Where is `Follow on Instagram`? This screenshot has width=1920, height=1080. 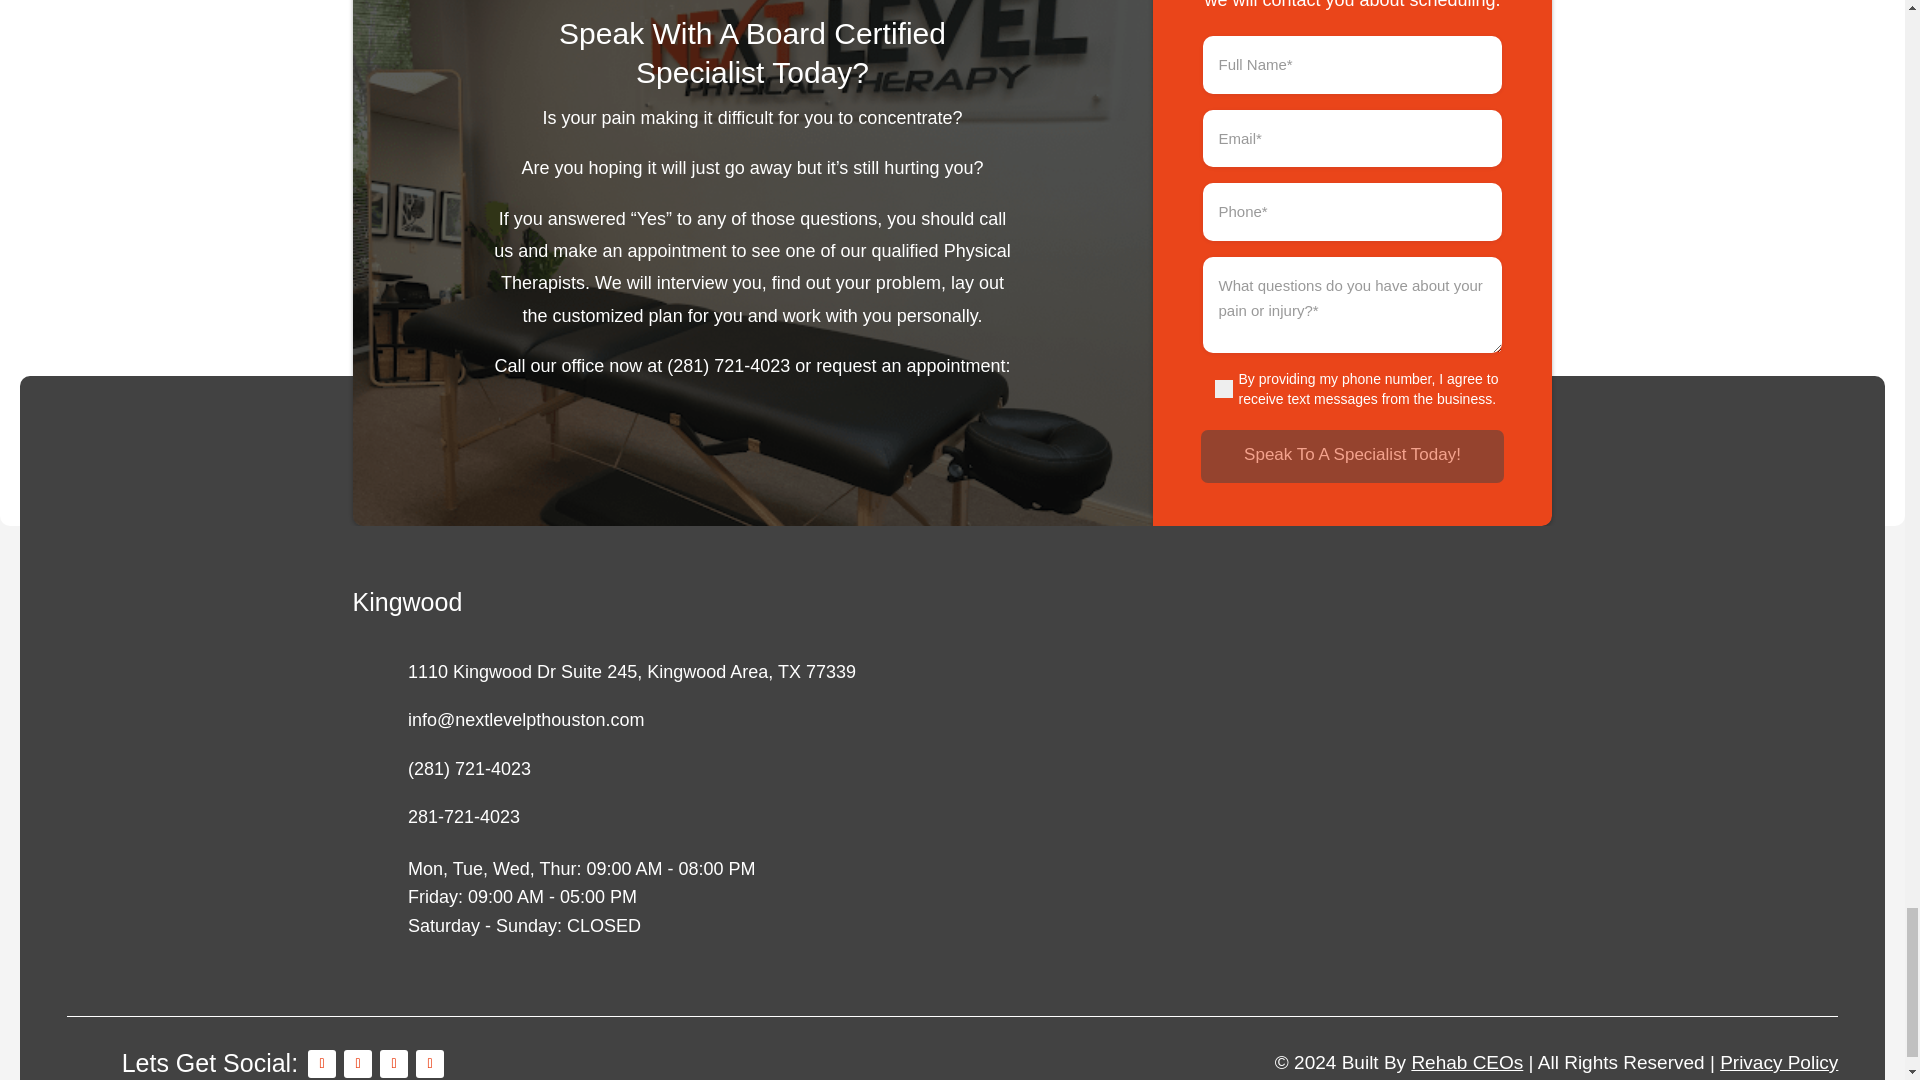 Follow on Instagram is located at coordinates (358, 1063).